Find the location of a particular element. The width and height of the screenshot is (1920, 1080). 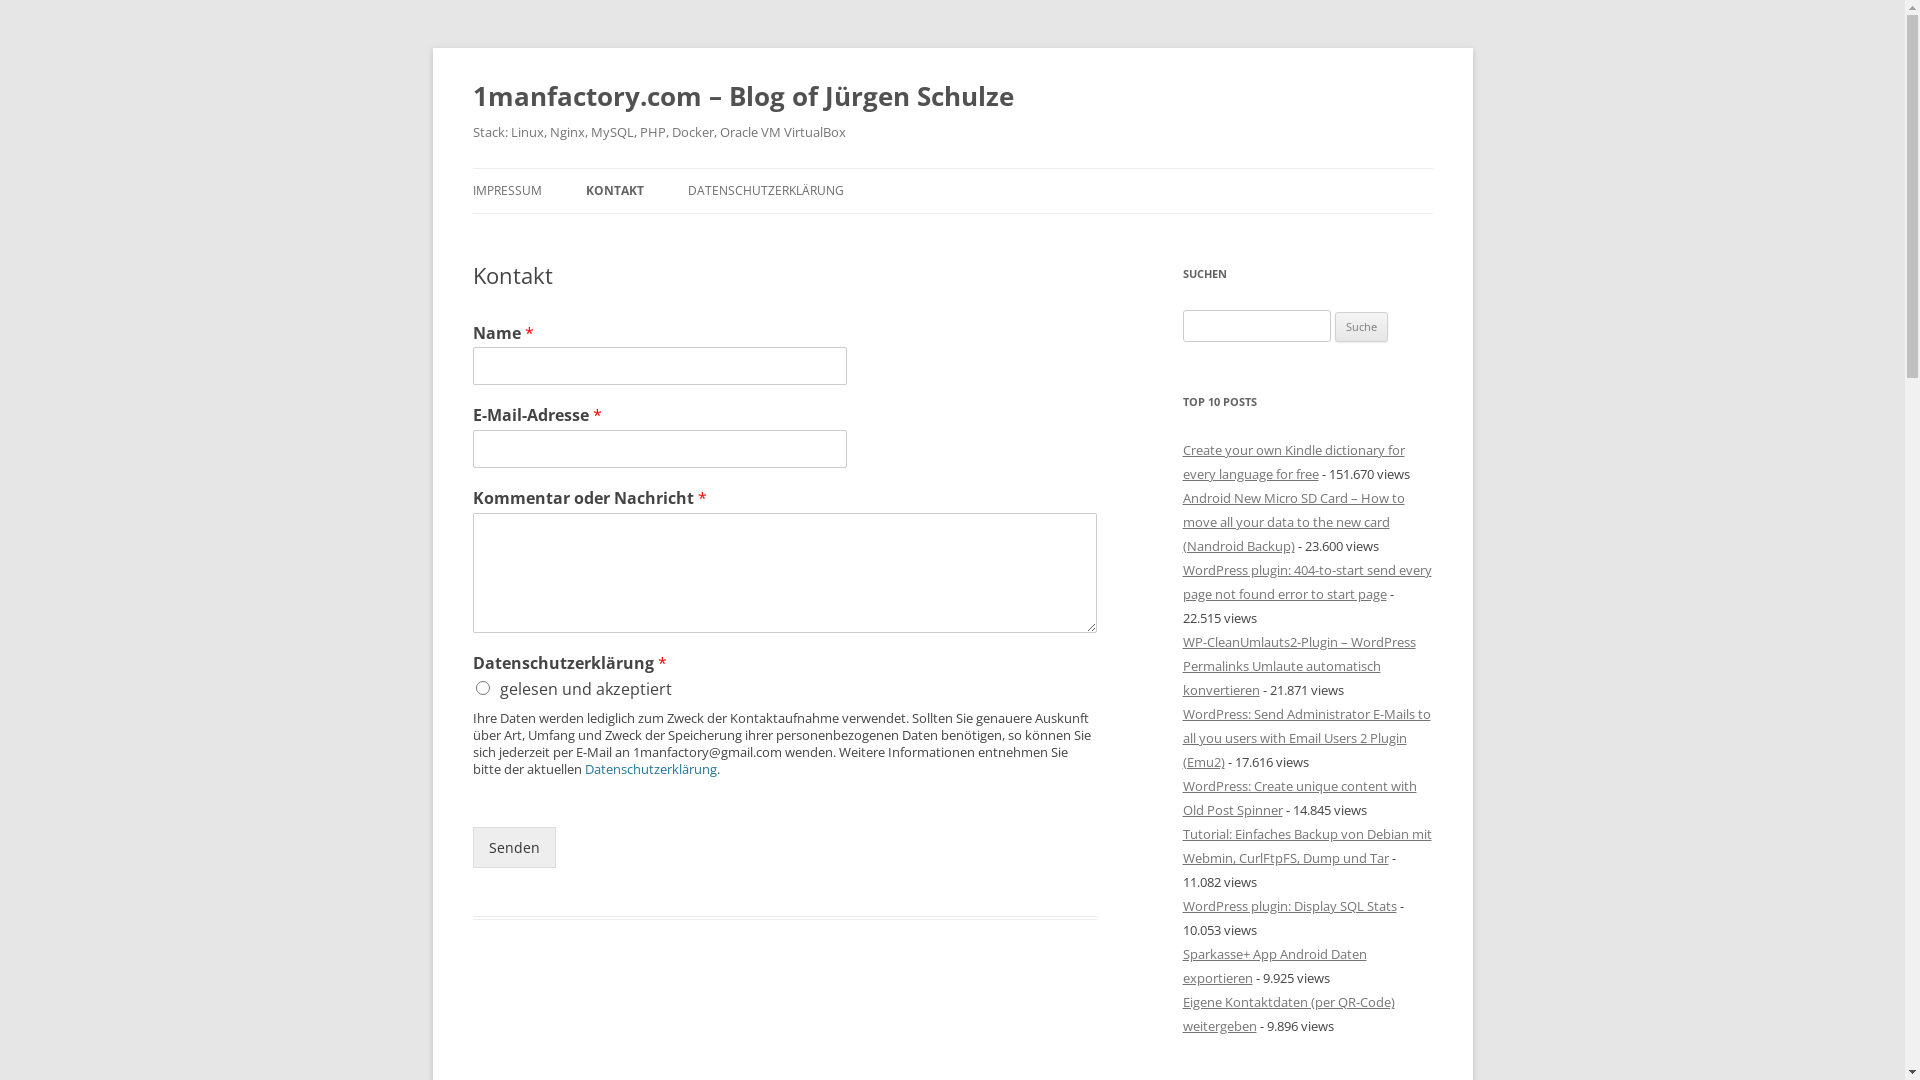

WordPress plugin: Display SQL Stats is located at coordinates (1289, 906).